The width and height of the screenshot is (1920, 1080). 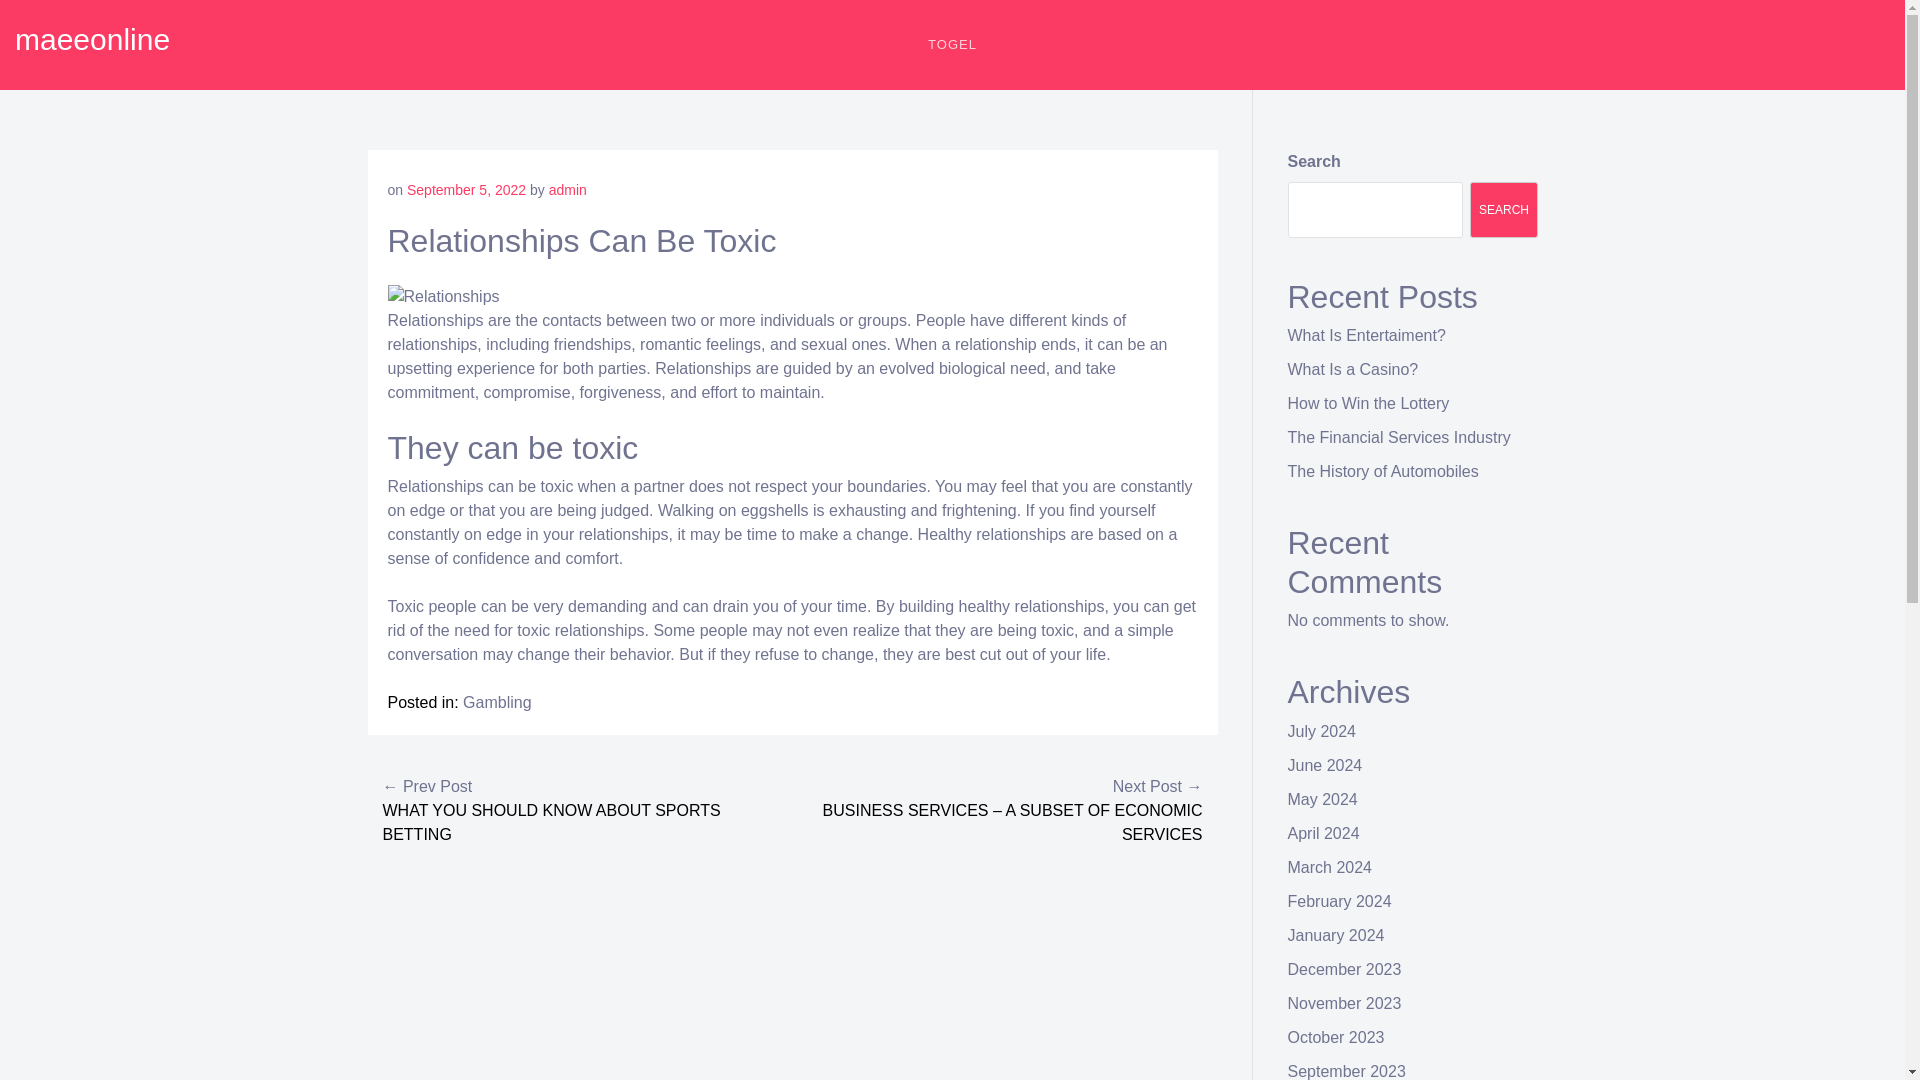 What do you see at coordinates (1344, 970) in the screenshot?
I see `December 2023` at bounding box center [1344, 970].